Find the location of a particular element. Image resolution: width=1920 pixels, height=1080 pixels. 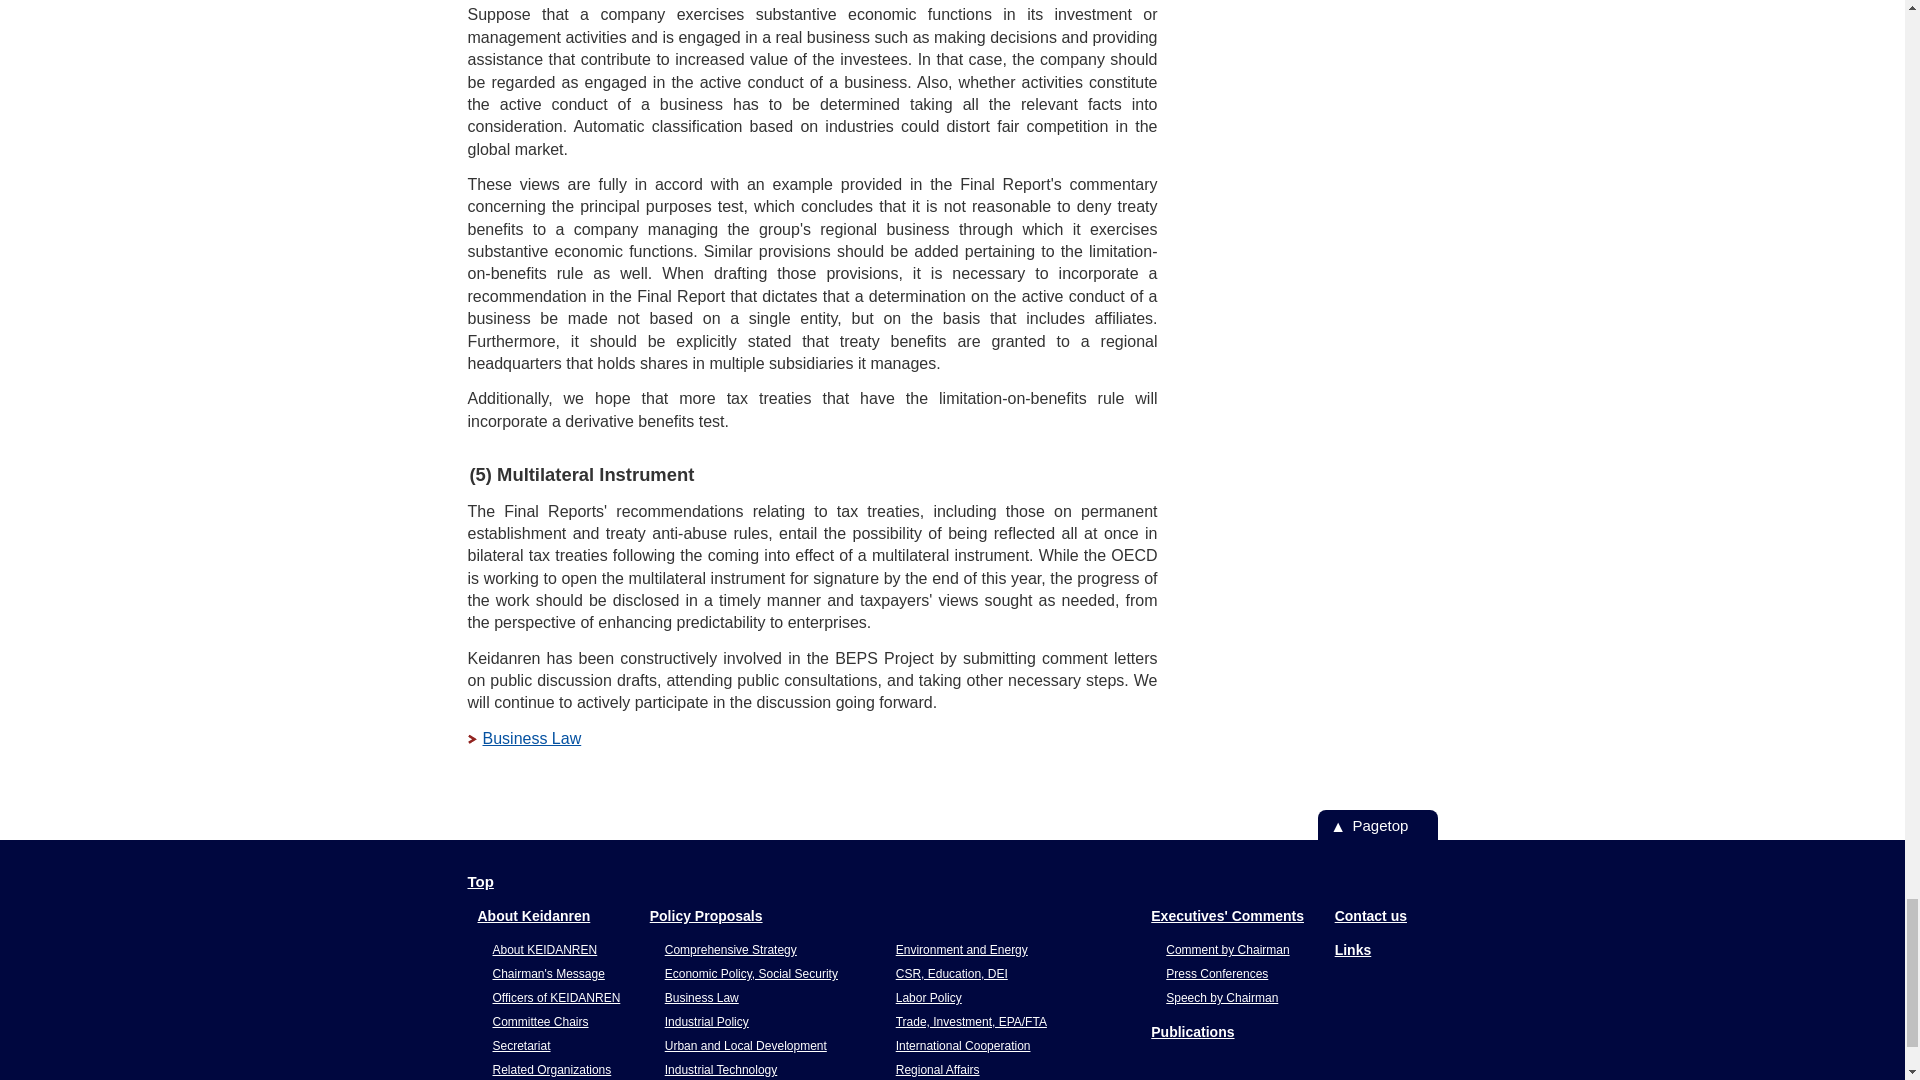

Business Law is located at coordinates (524, 738).